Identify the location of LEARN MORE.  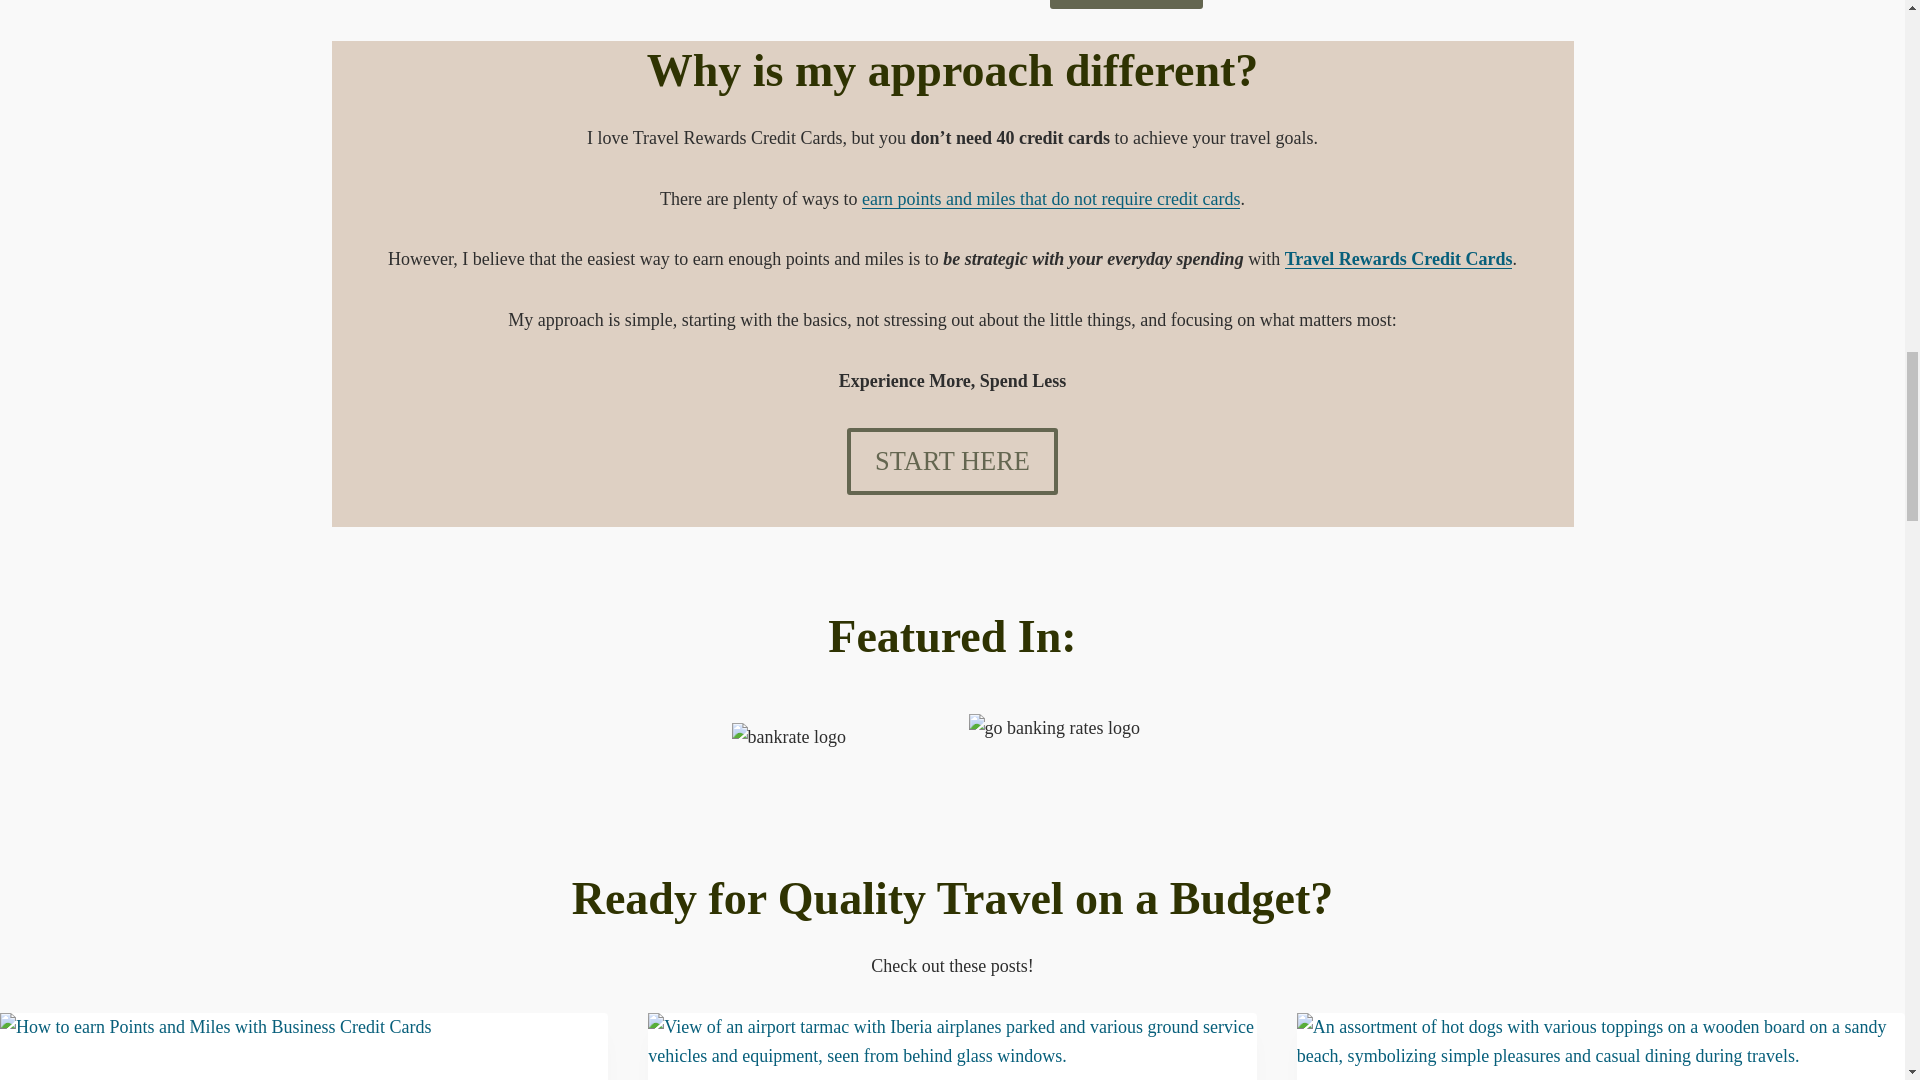
(1126, 4).